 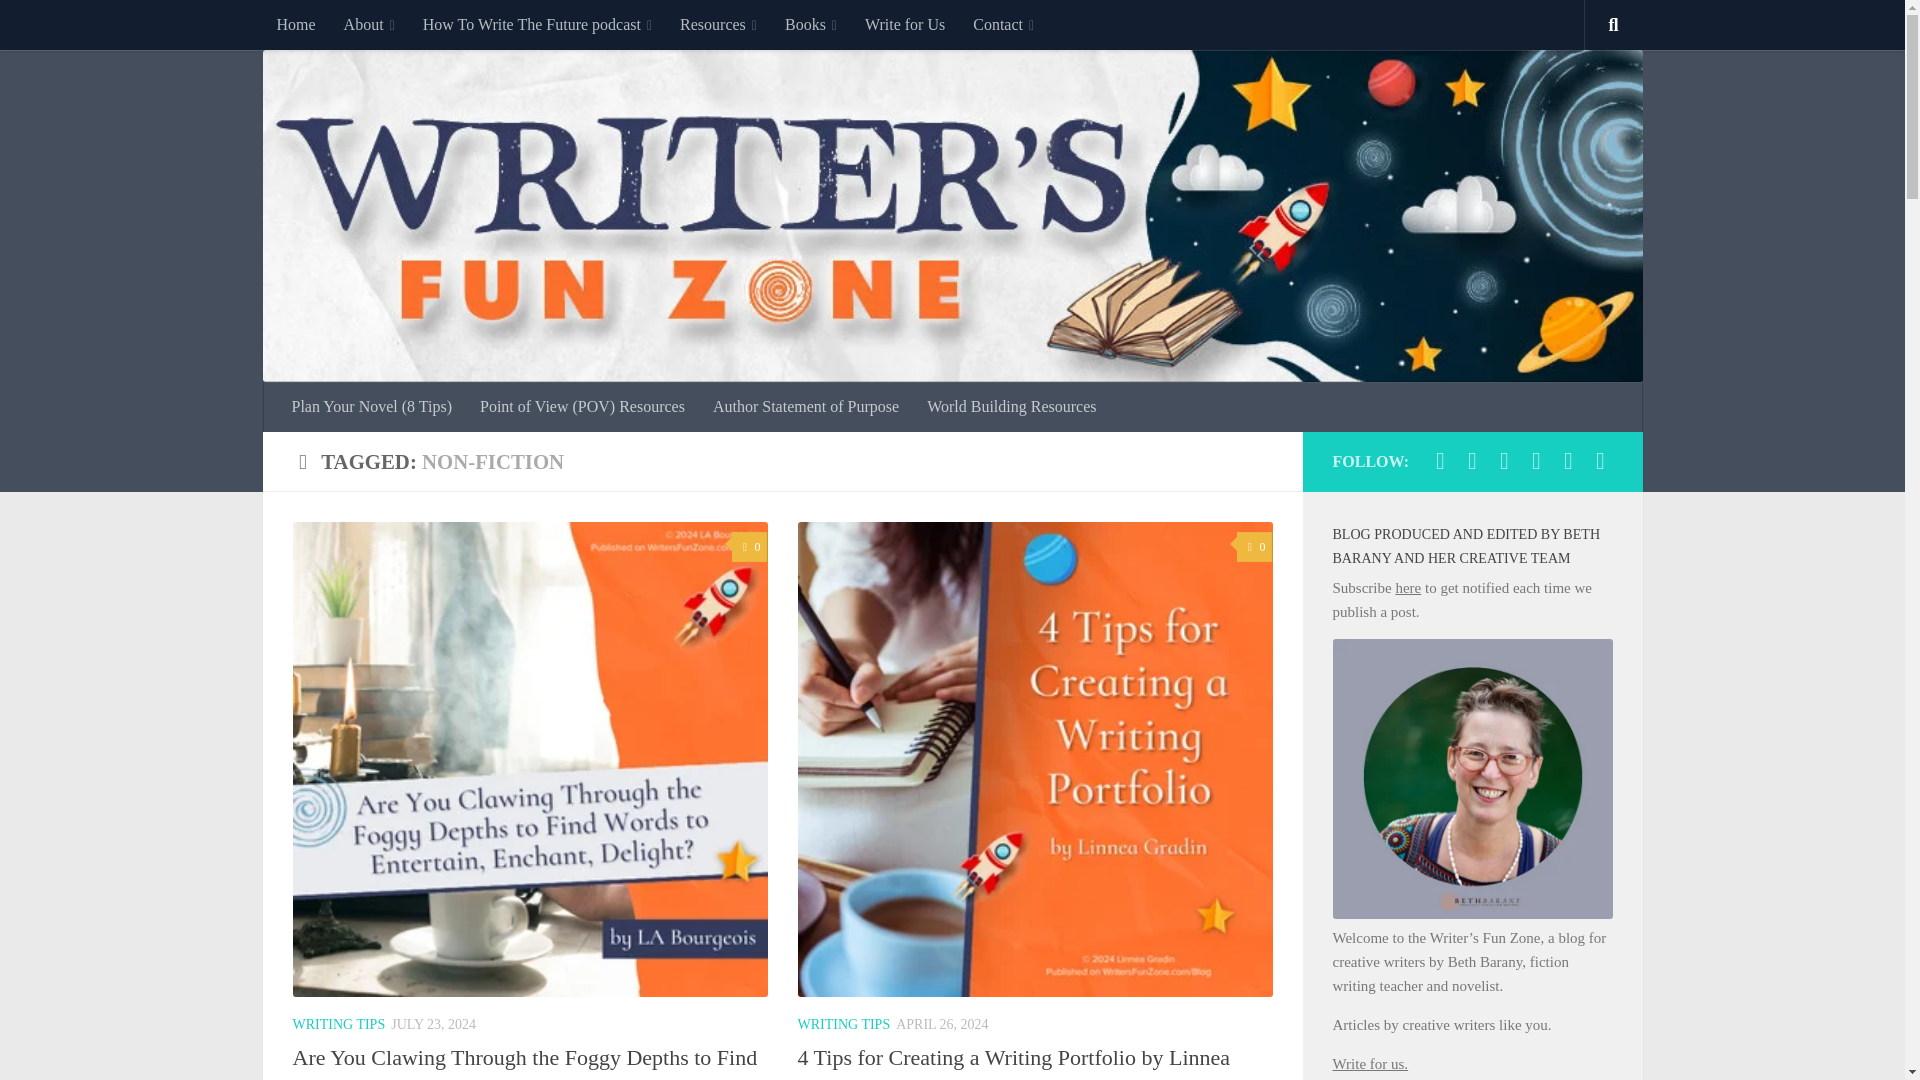 What do you see at coordinates (78, 27) in the screenshot?
I see `Skip to content` at bounding box center [78, 27].